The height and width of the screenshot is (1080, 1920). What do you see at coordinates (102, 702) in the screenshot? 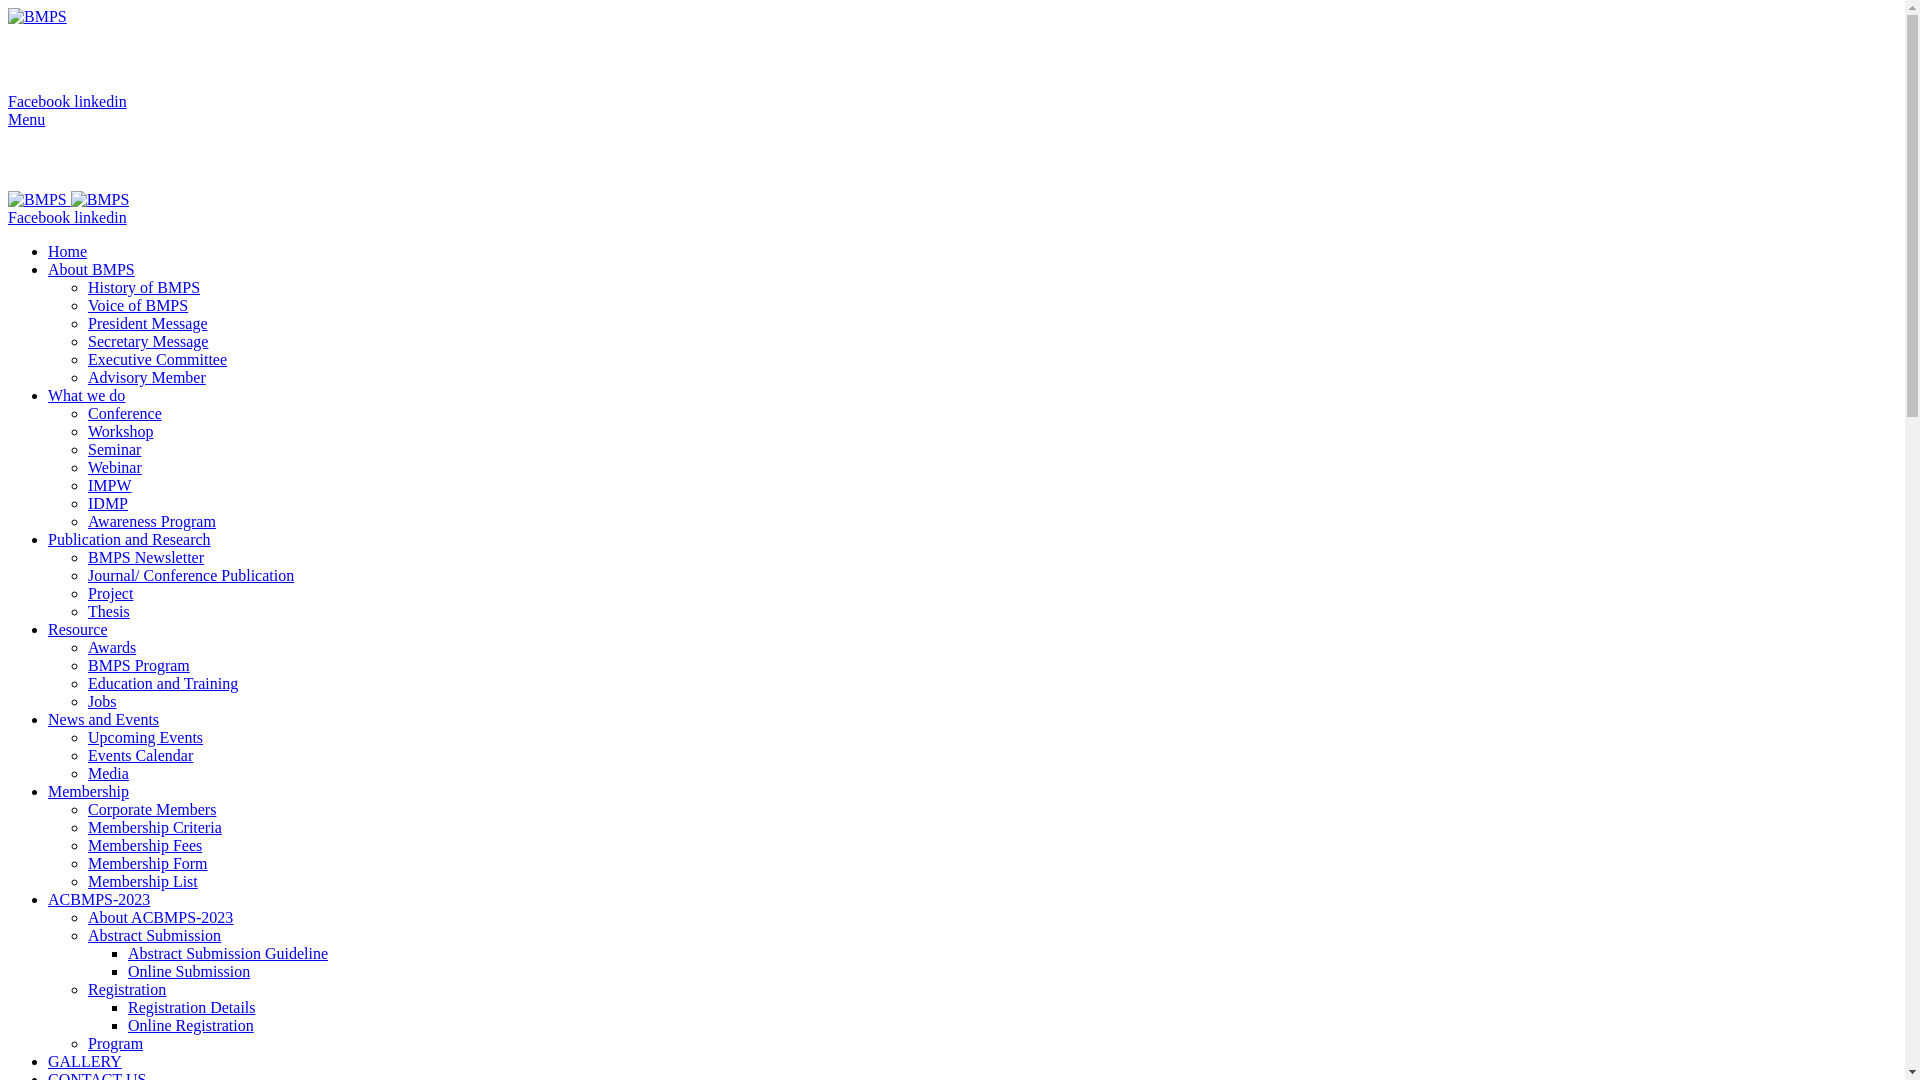
I see `Jobs` at bounding box center [102, 702].